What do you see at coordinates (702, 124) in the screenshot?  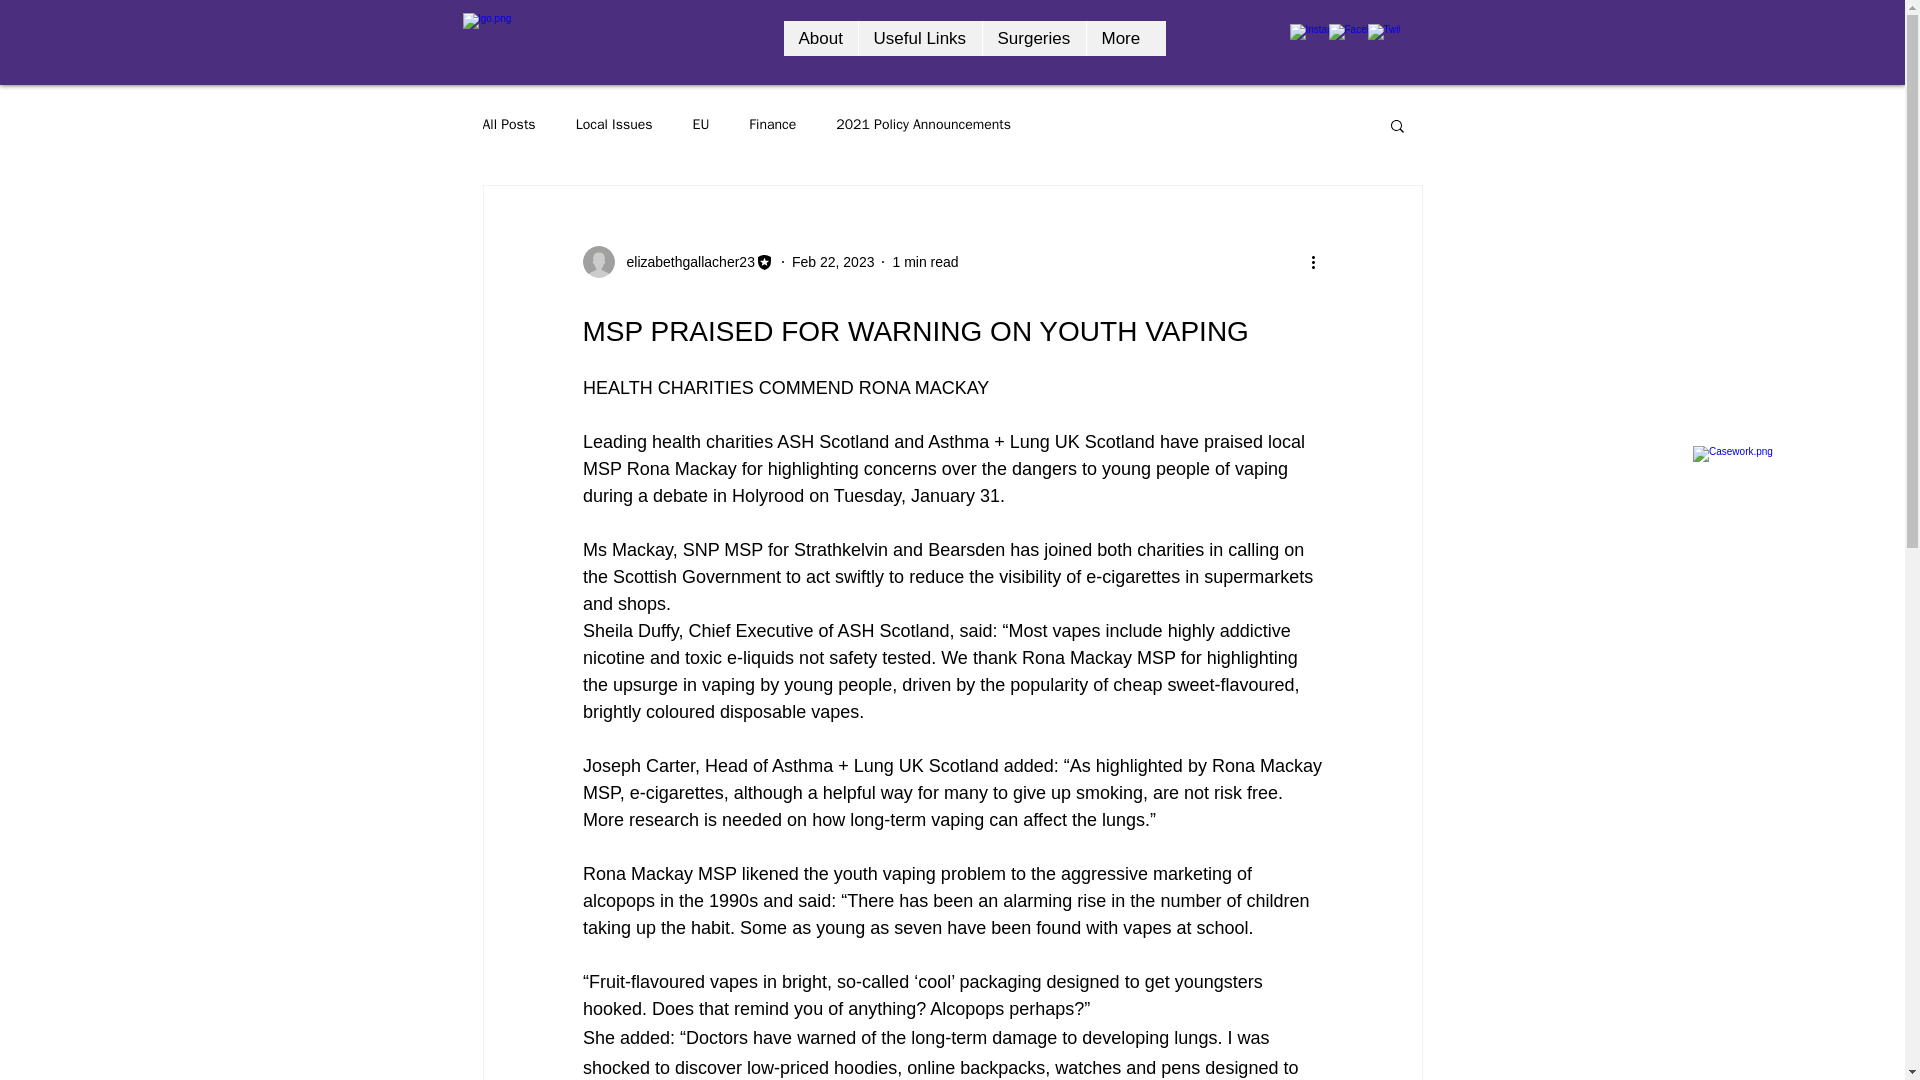 I see `EU` at bounding box center [702, 124].